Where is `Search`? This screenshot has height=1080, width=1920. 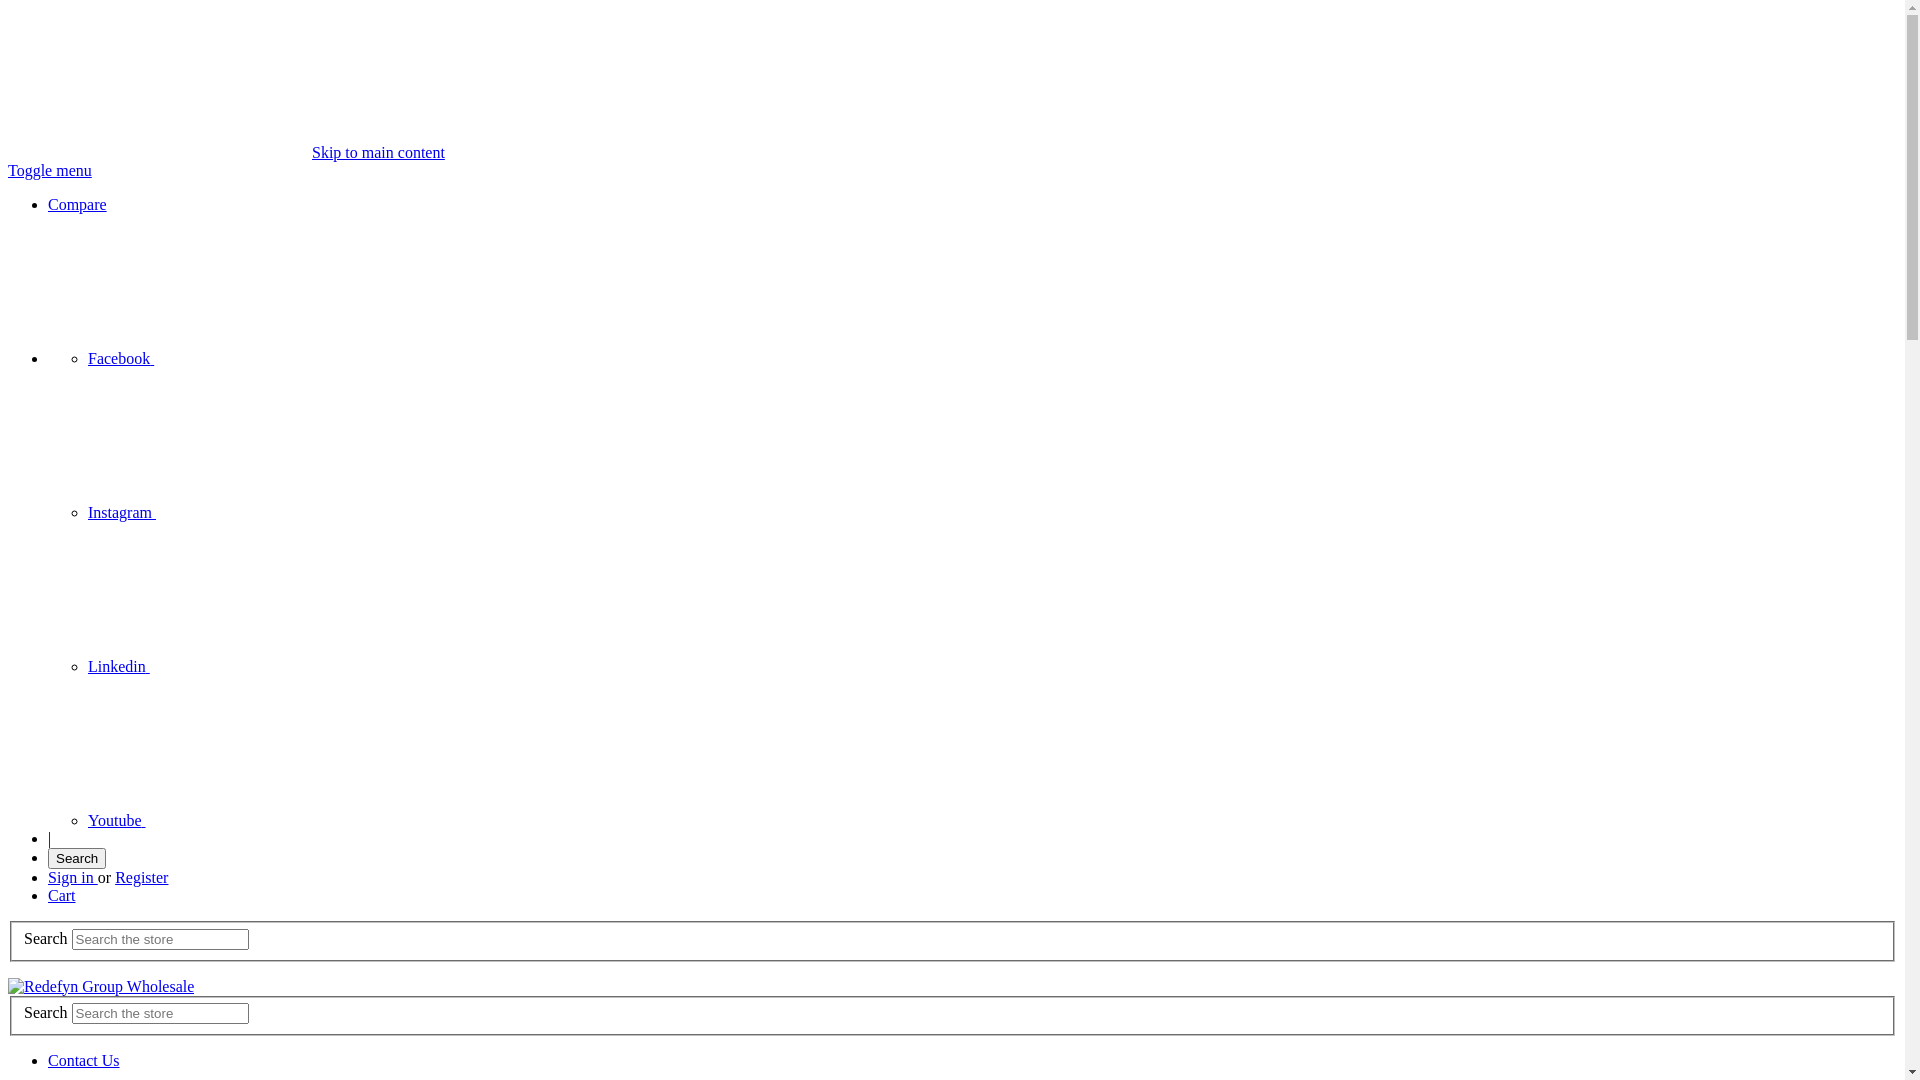 Search is located at coordinates (77, 858).